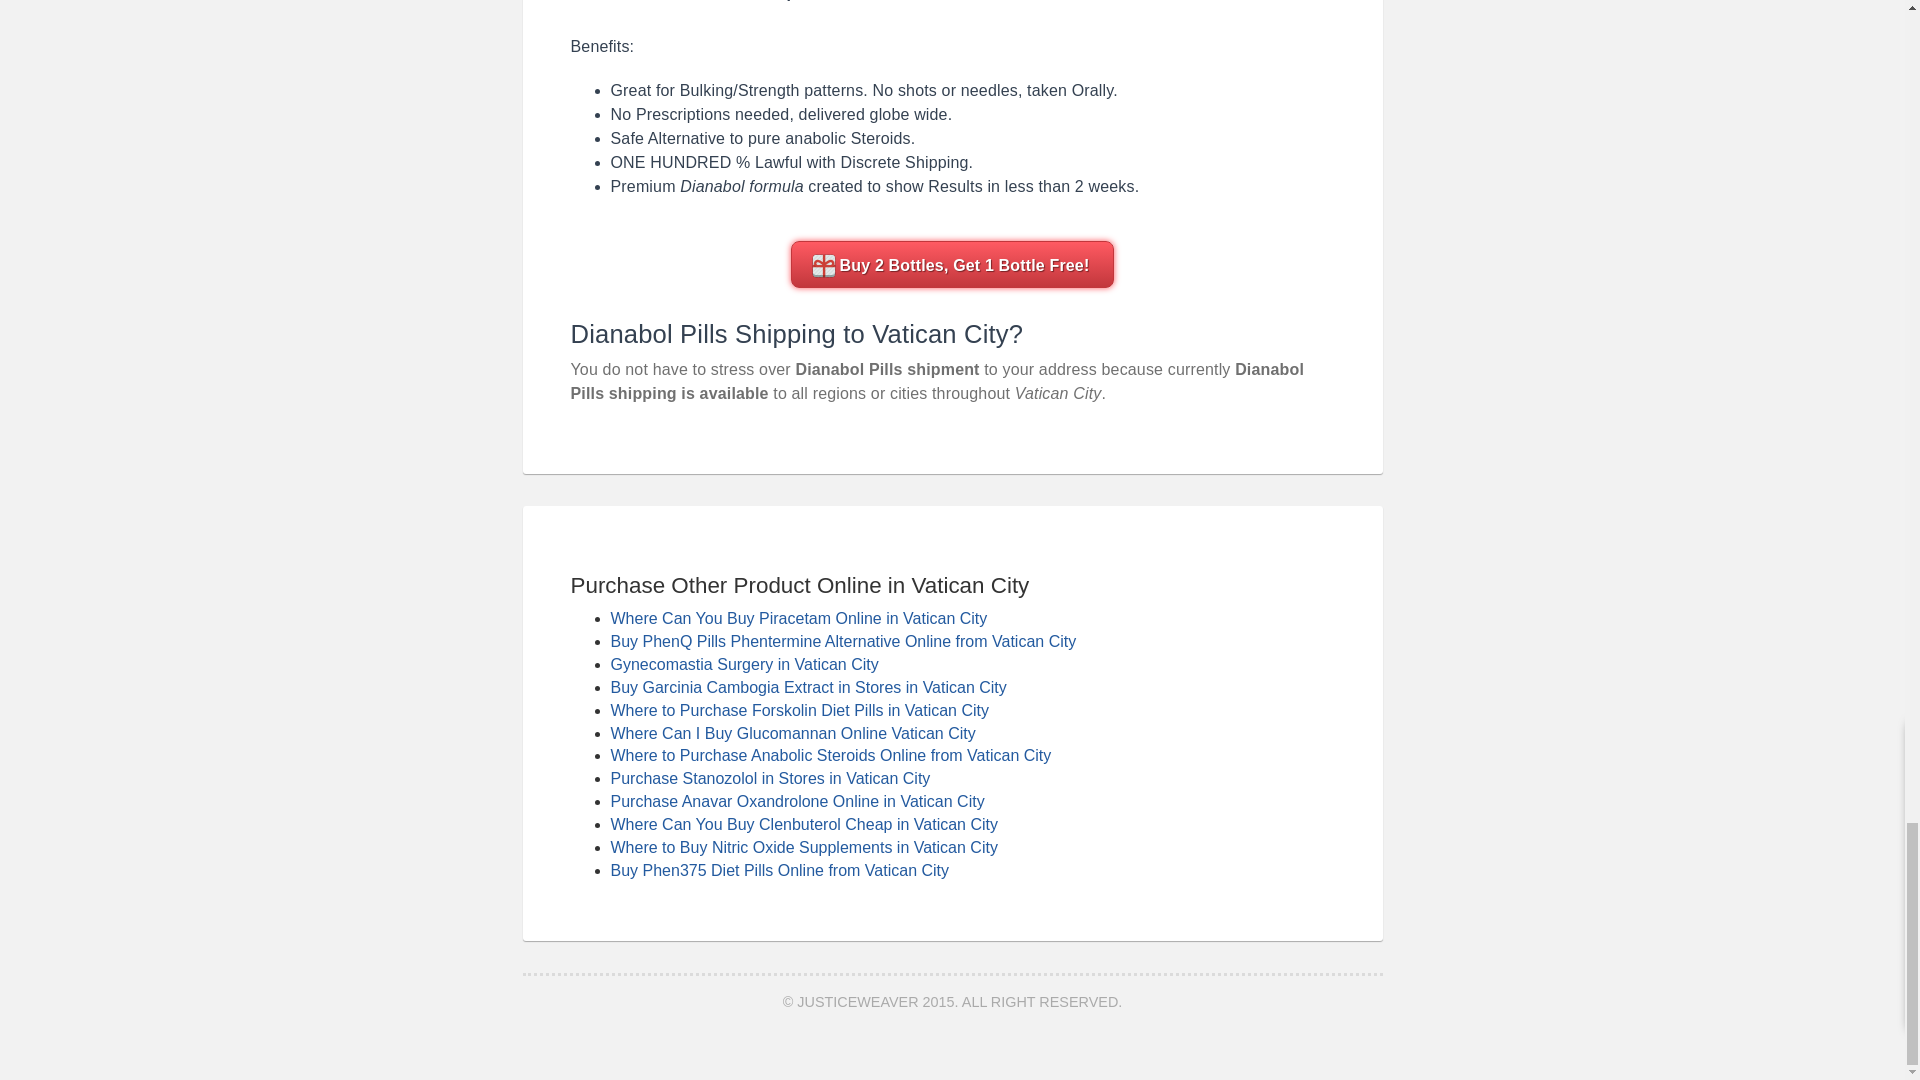 This screenshot has width=1920, height=1080. I want to click on Buy Garcinia Cambogia Extract in Stores in Vatican City, so click(808, 687).